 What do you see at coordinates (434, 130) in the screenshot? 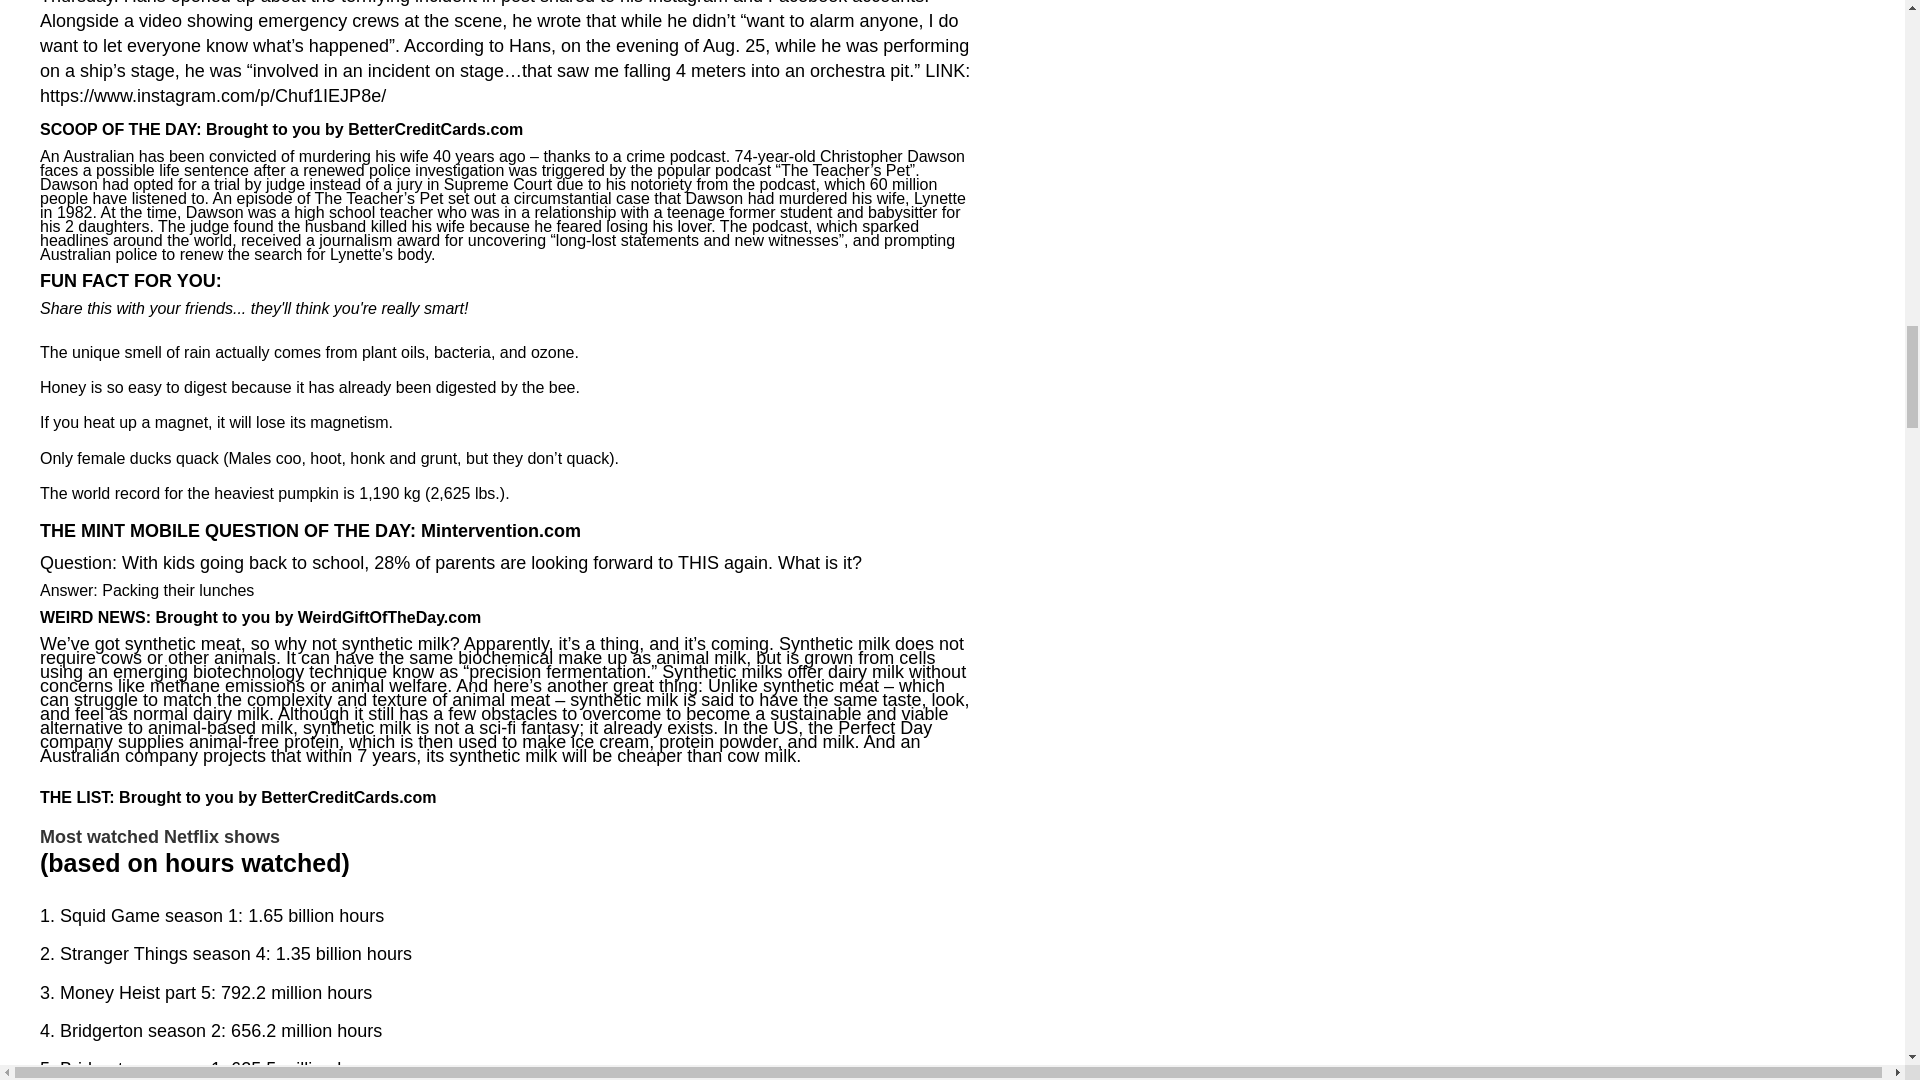
I see `BetterCreditCards.com` at bounding box center [434, 130].